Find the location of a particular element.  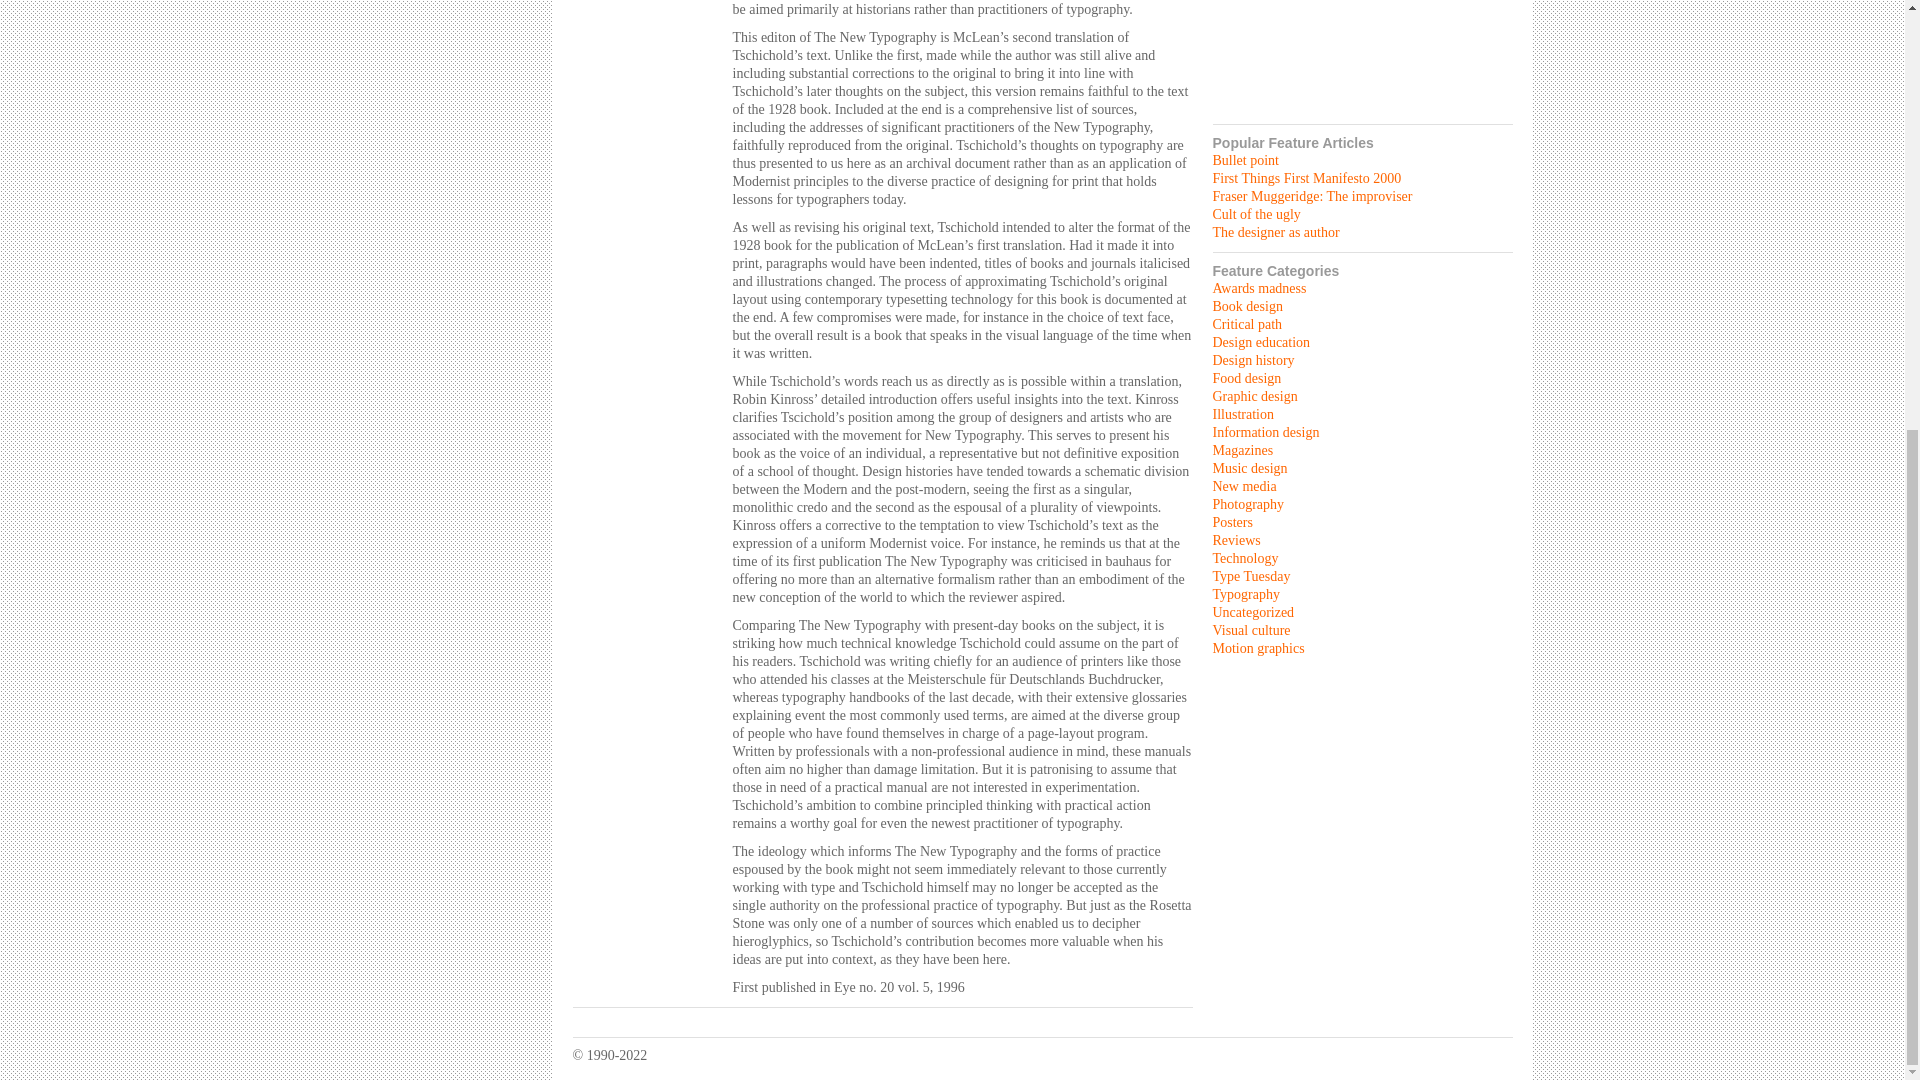

Illustration is located at coordinates (1242, 414).